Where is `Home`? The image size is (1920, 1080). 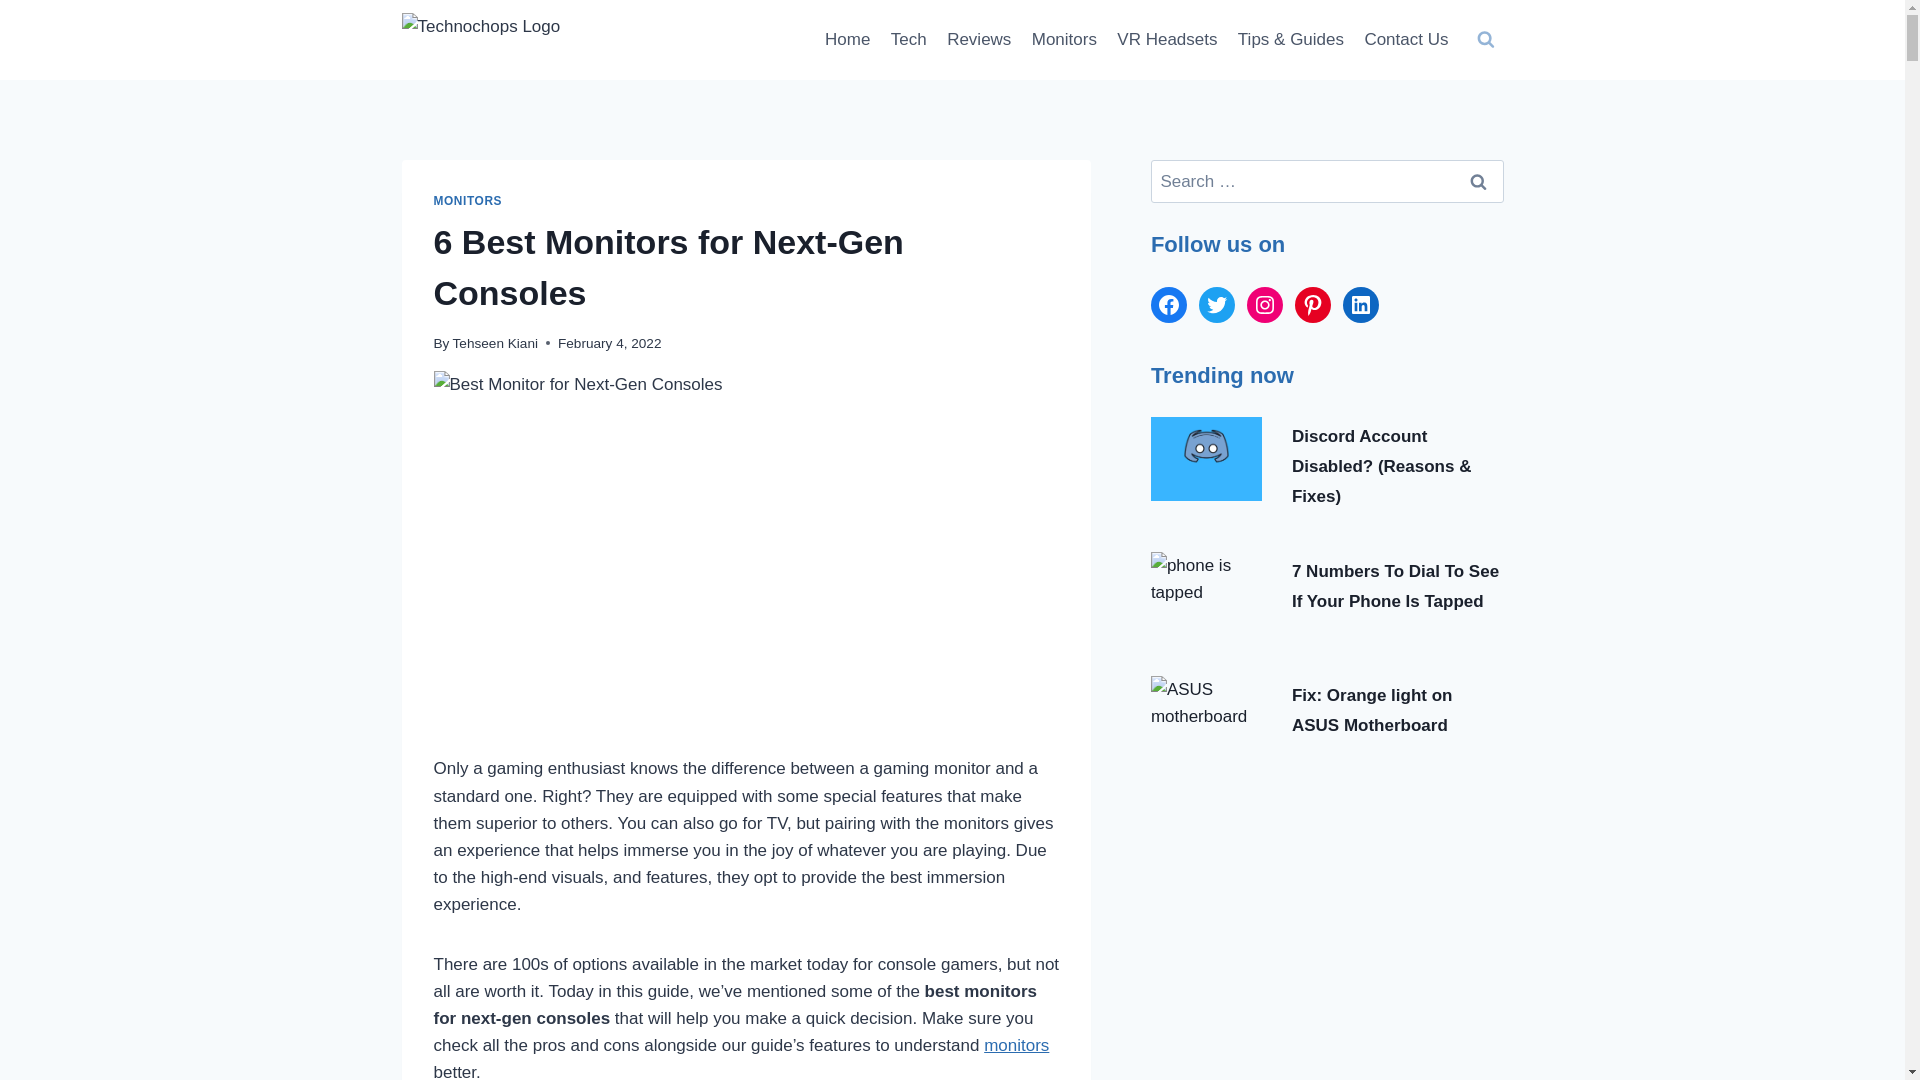
Home is located at coordinates (848, 40).